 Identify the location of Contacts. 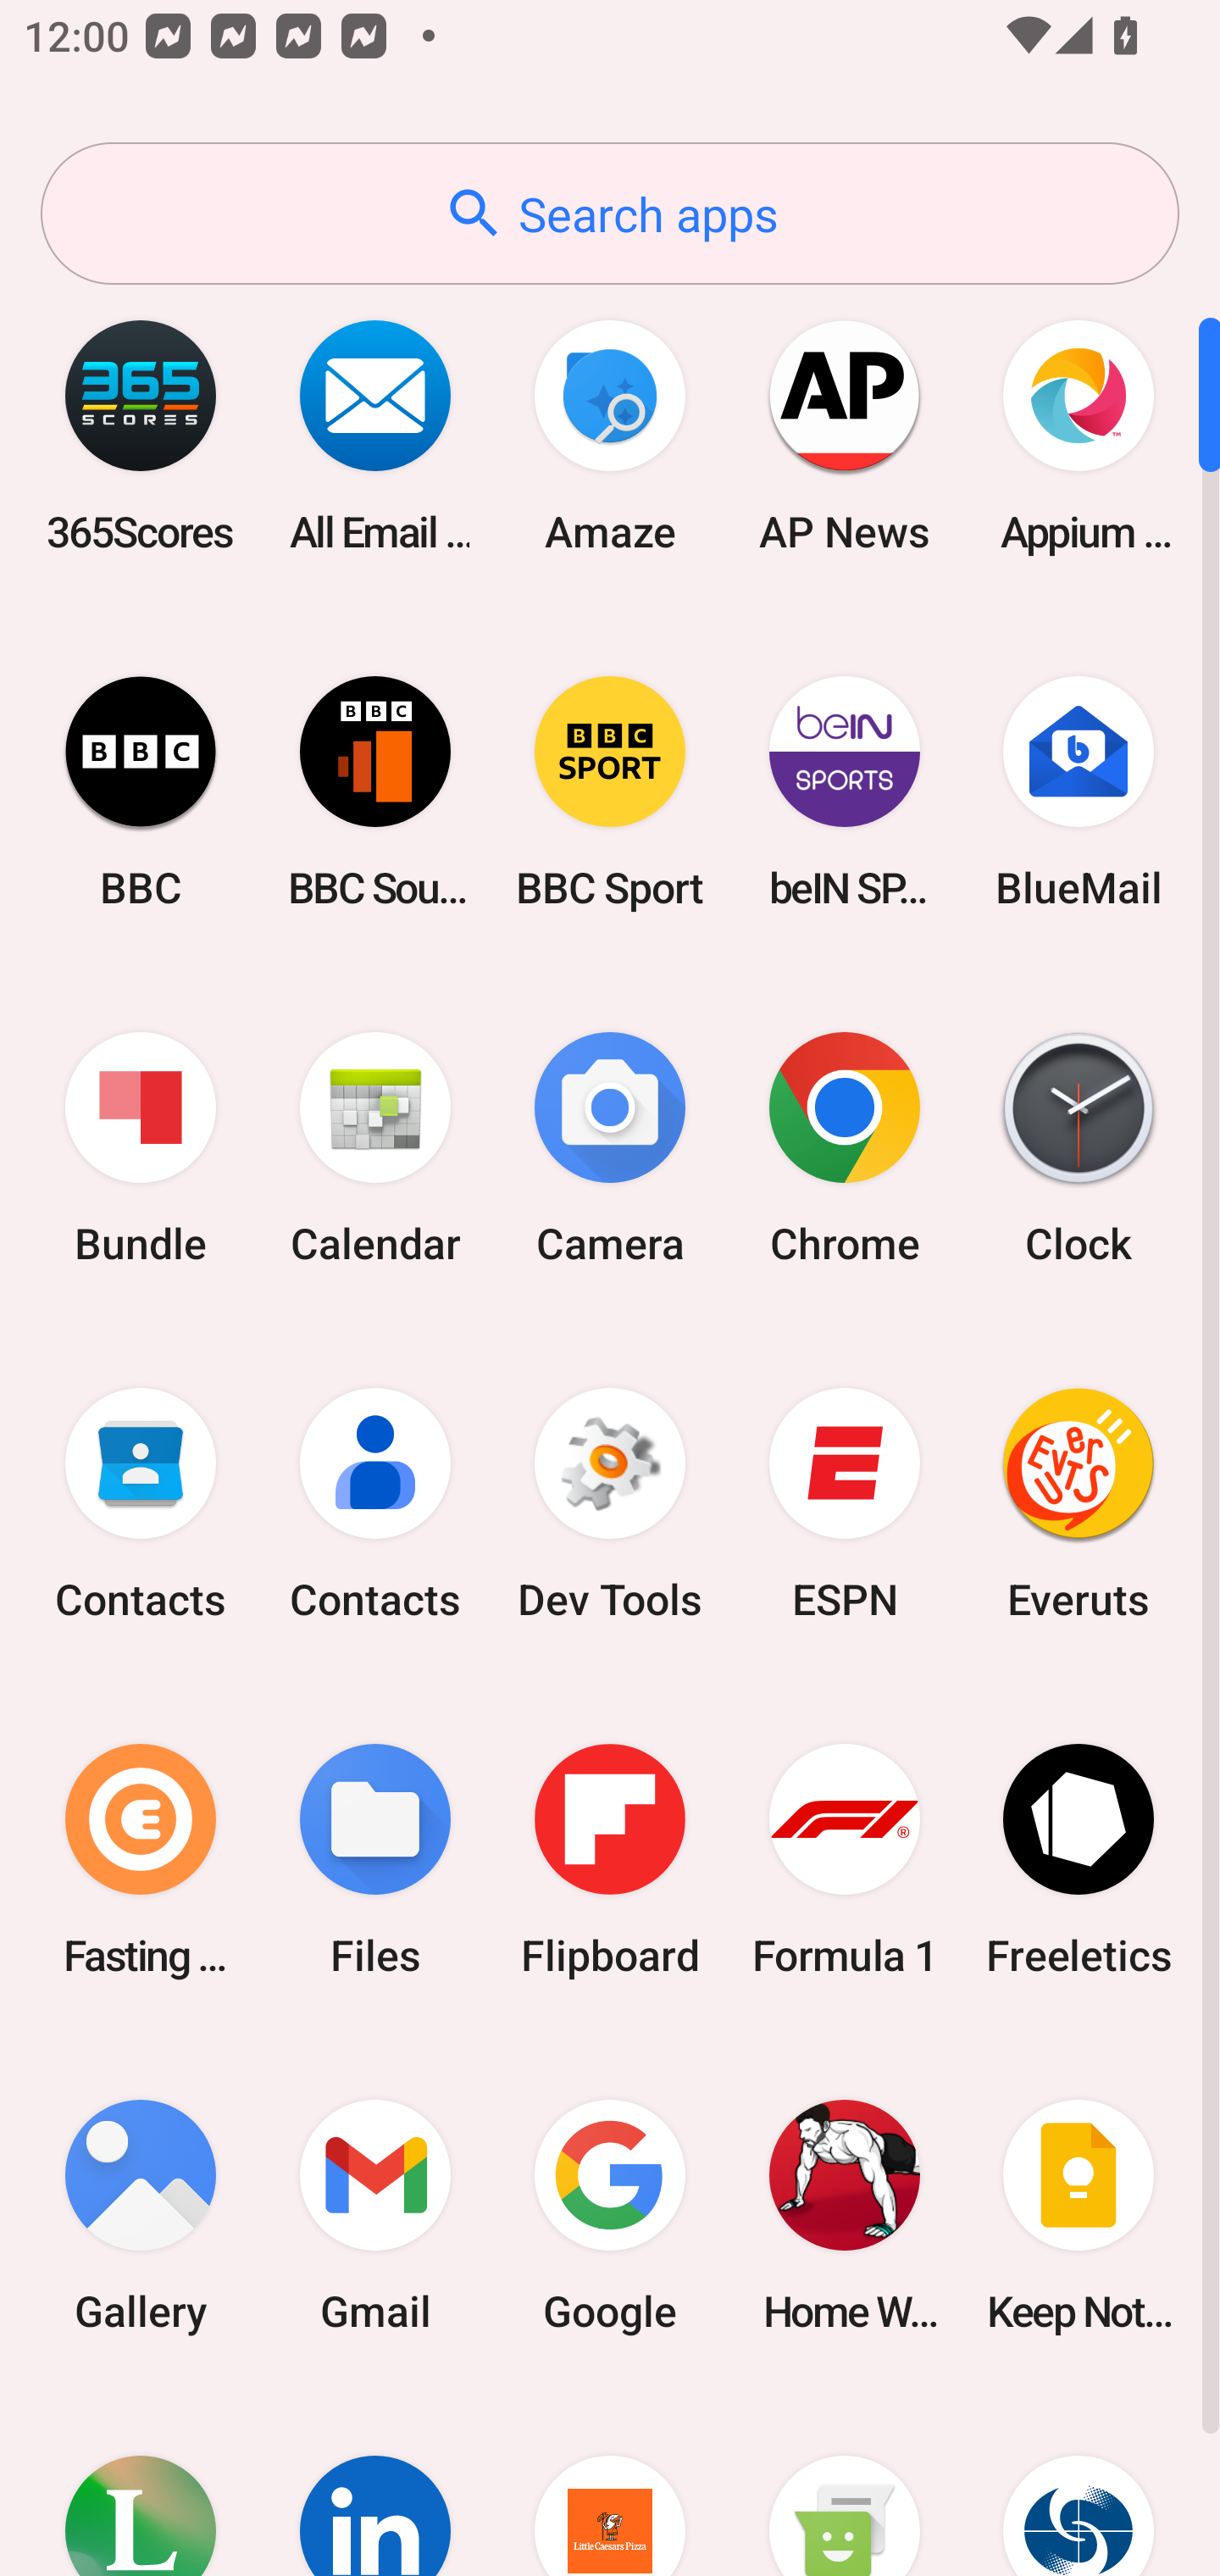
(141, 1504).